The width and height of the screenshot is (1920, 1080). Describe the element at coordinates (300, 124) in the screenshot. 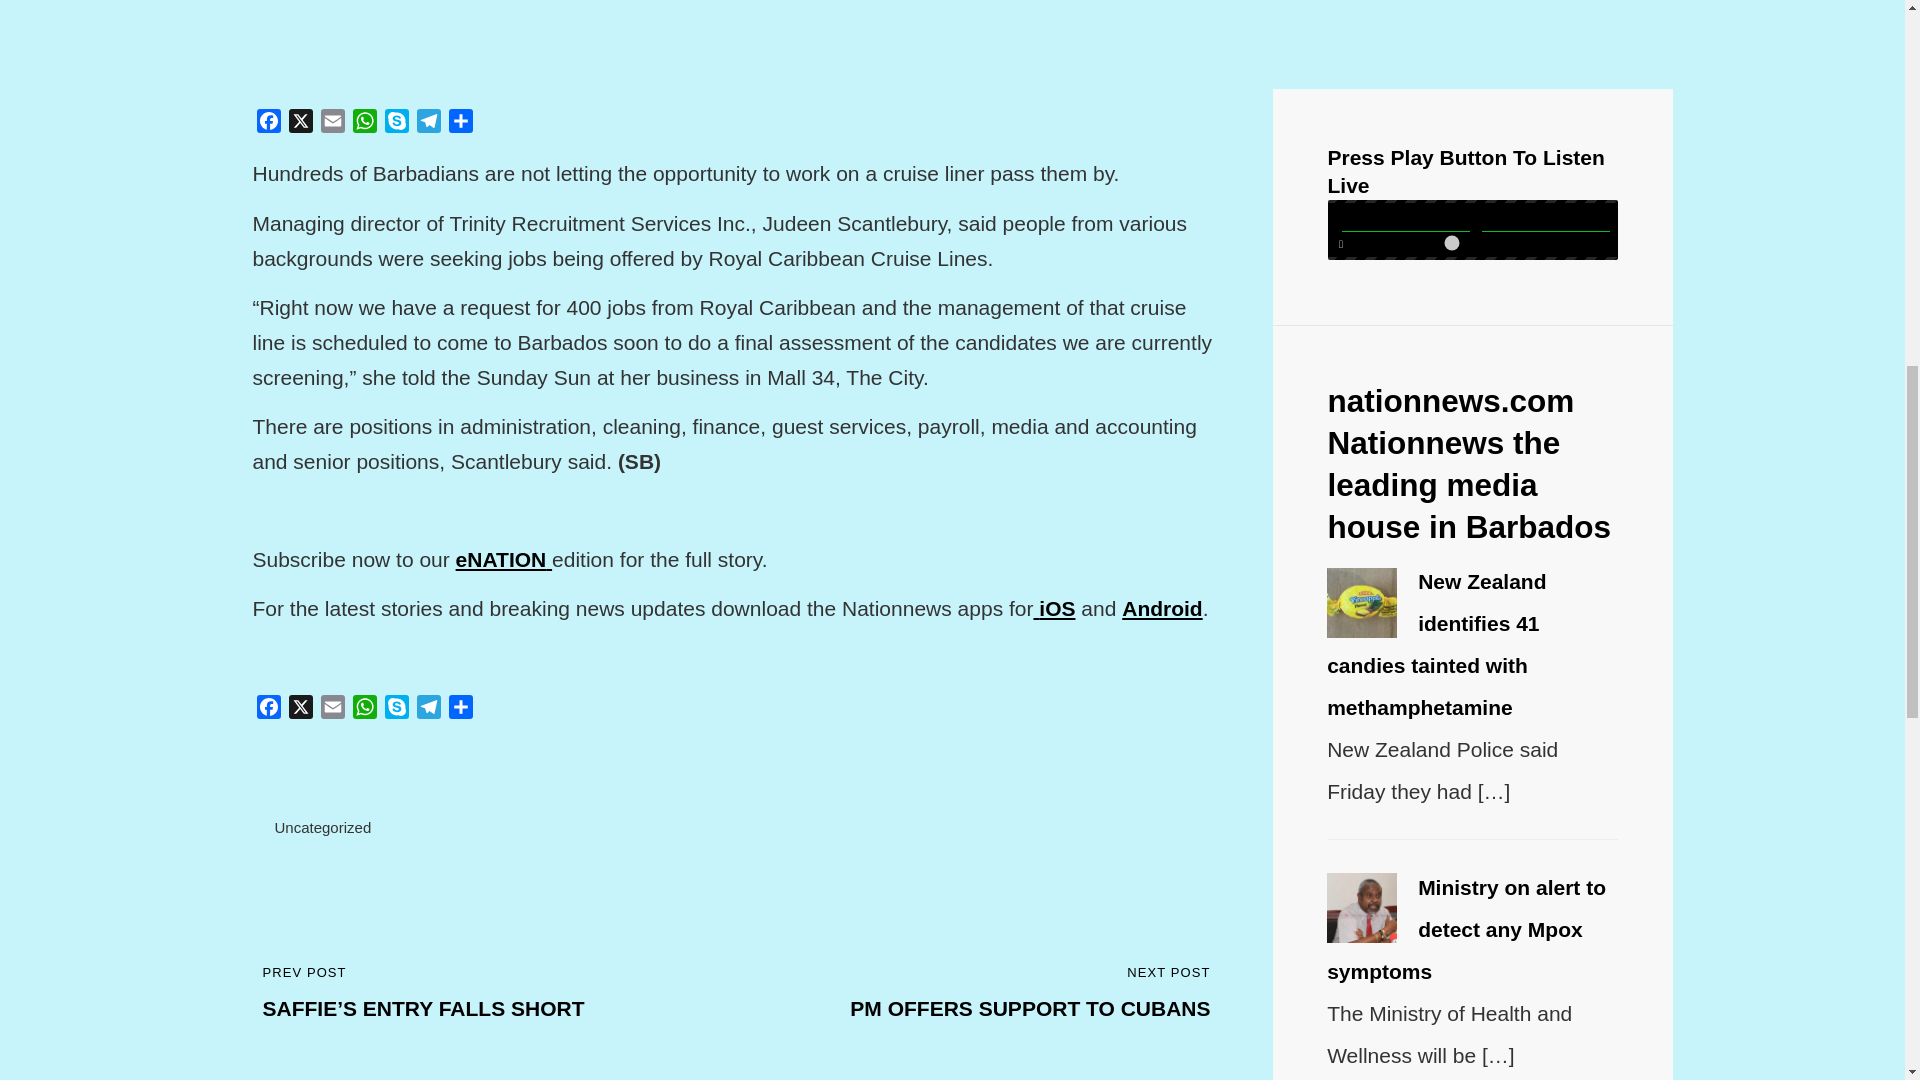

I see `Telegram` at that location.